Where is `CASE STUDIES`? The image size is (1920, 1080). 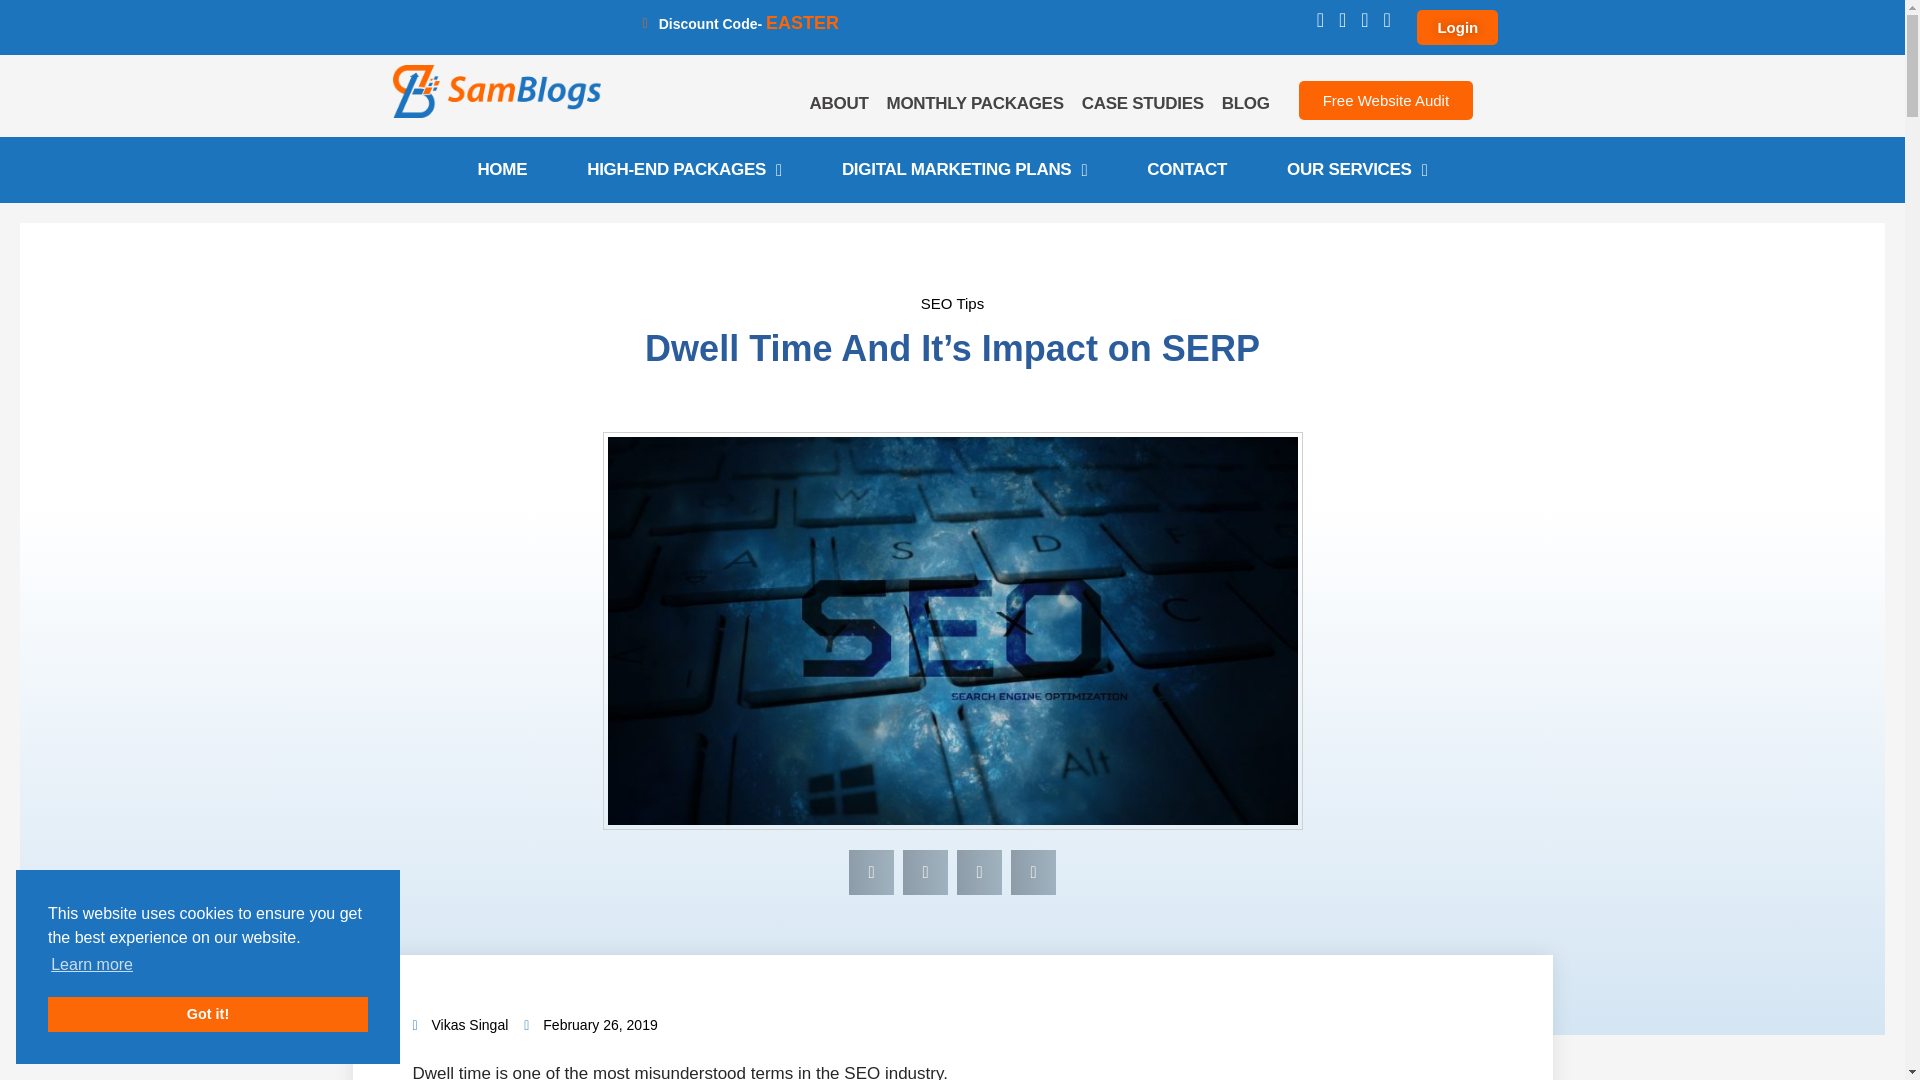 CASE STUDIES is located at coordinates (1143, 104).